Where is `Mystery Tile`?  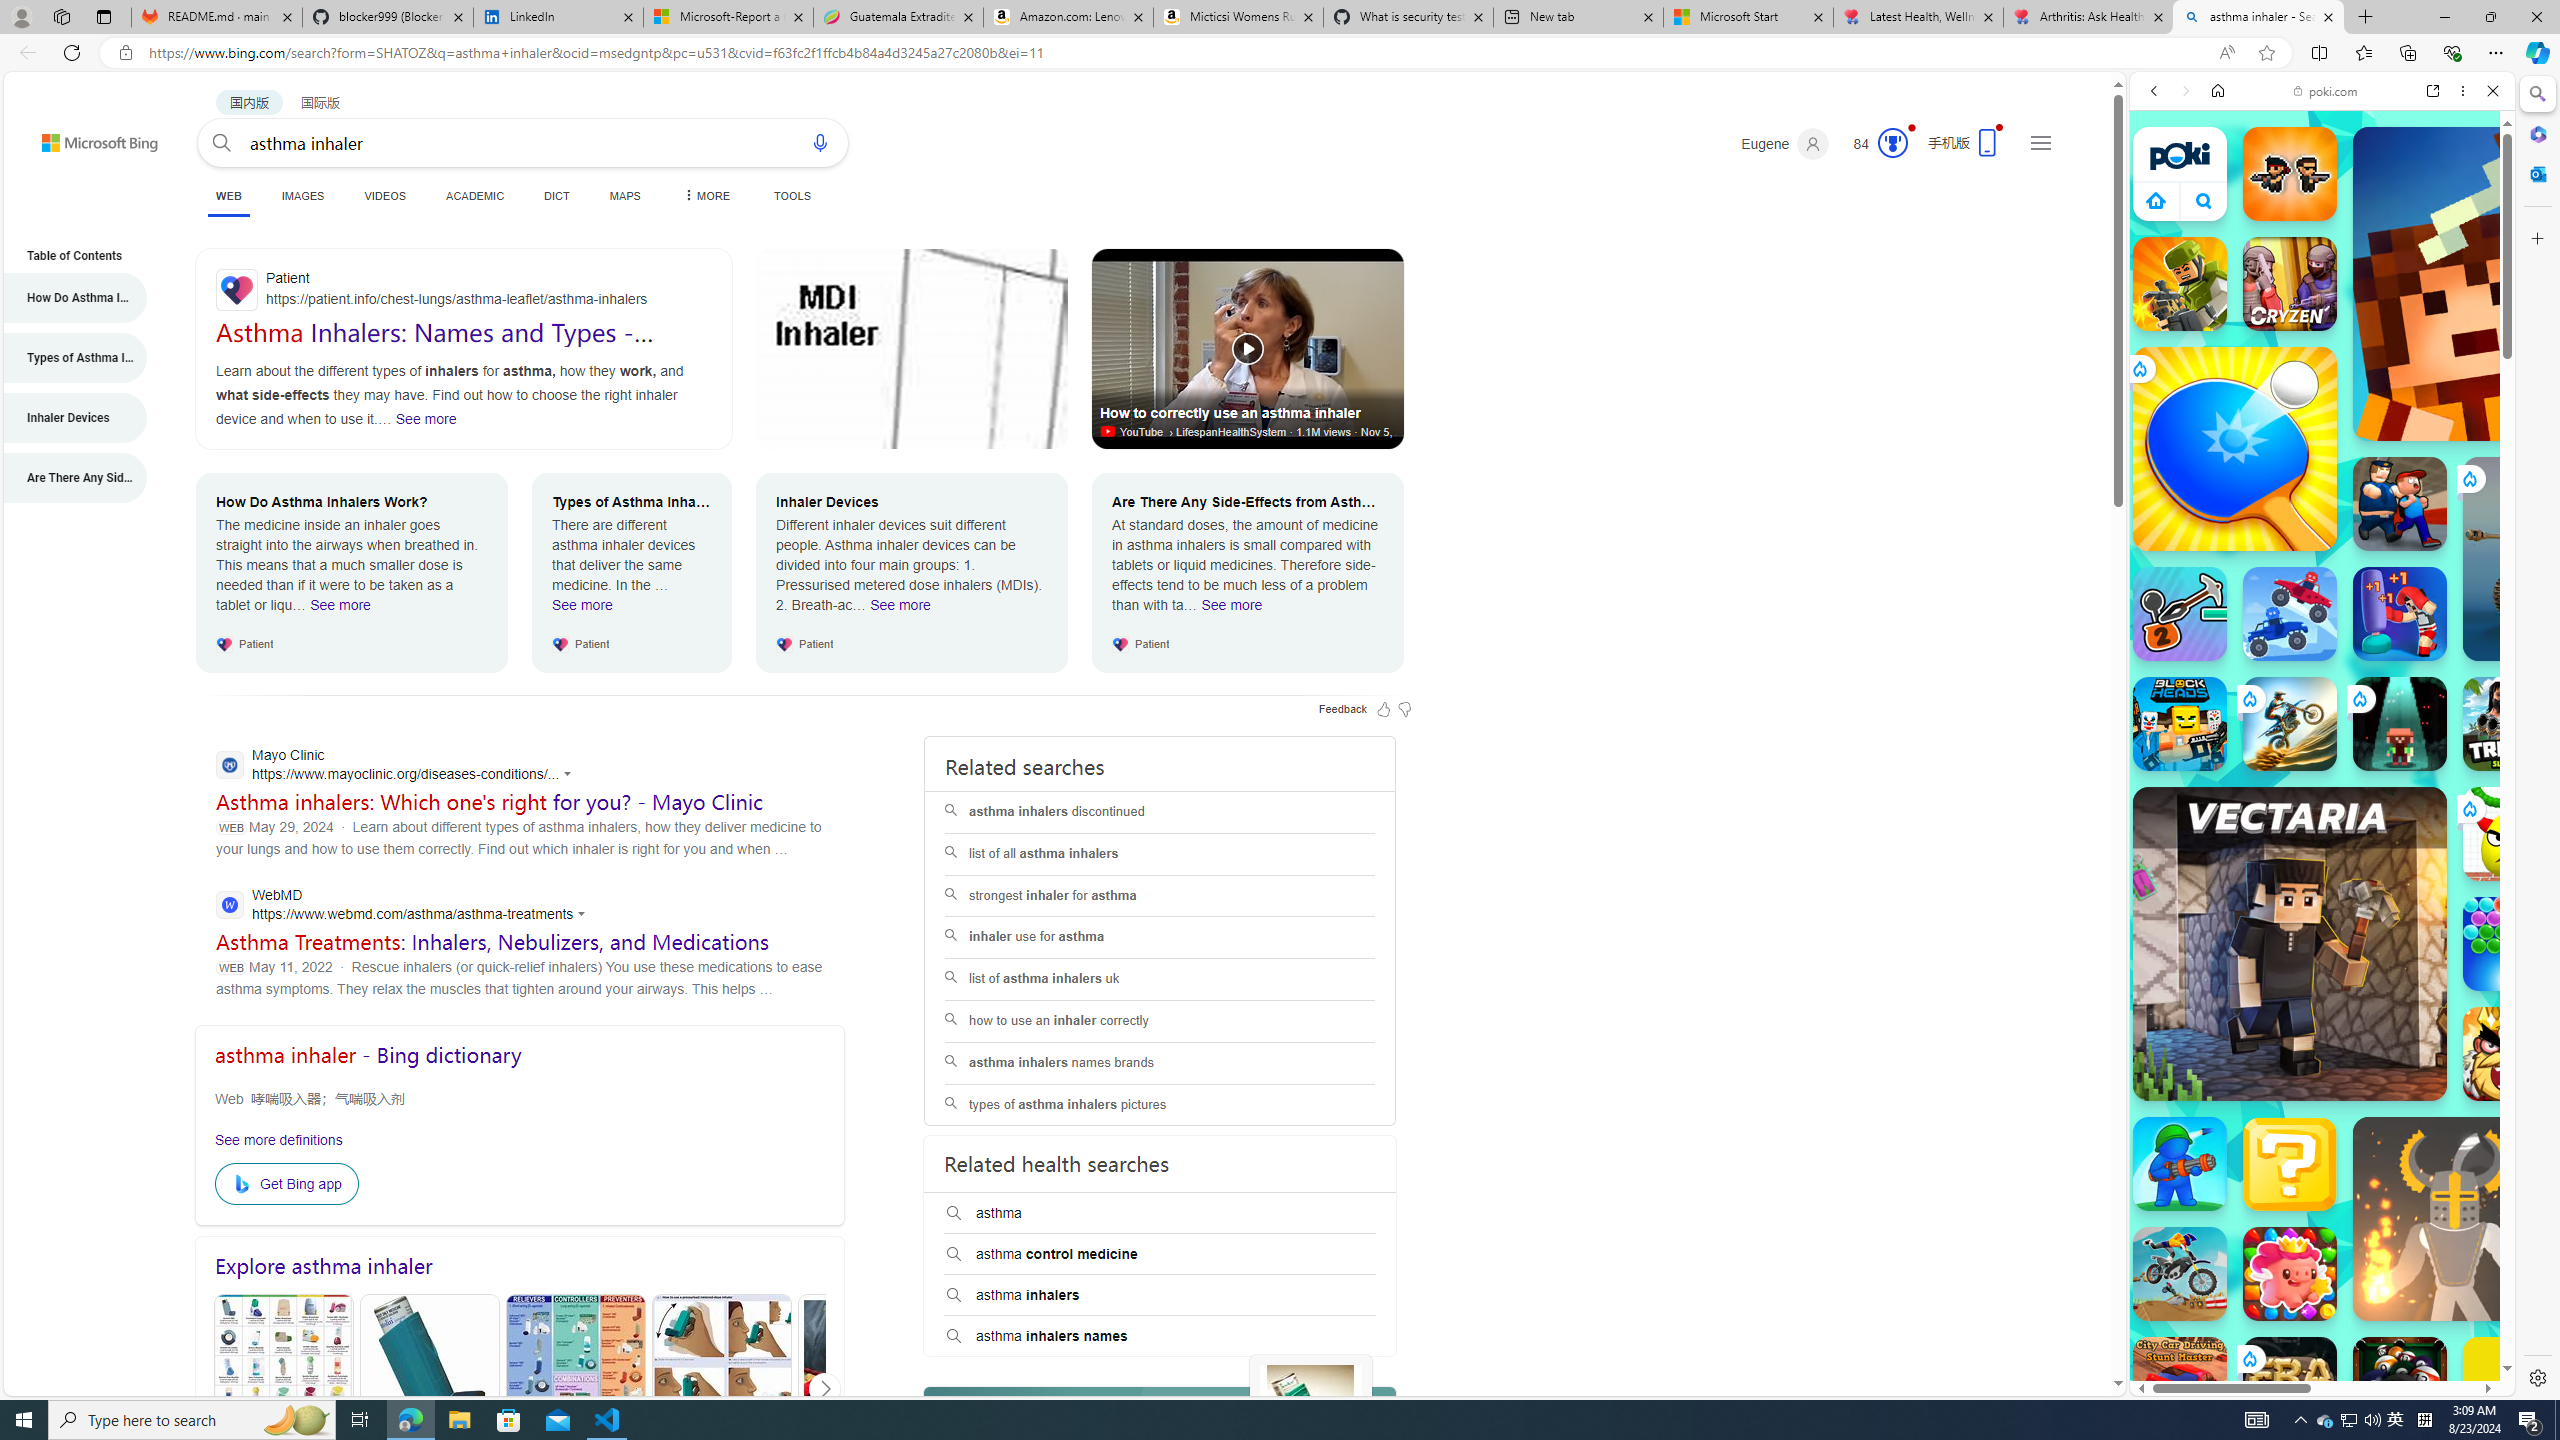
Mystery Tile is located at coordinates (2290, 1164).